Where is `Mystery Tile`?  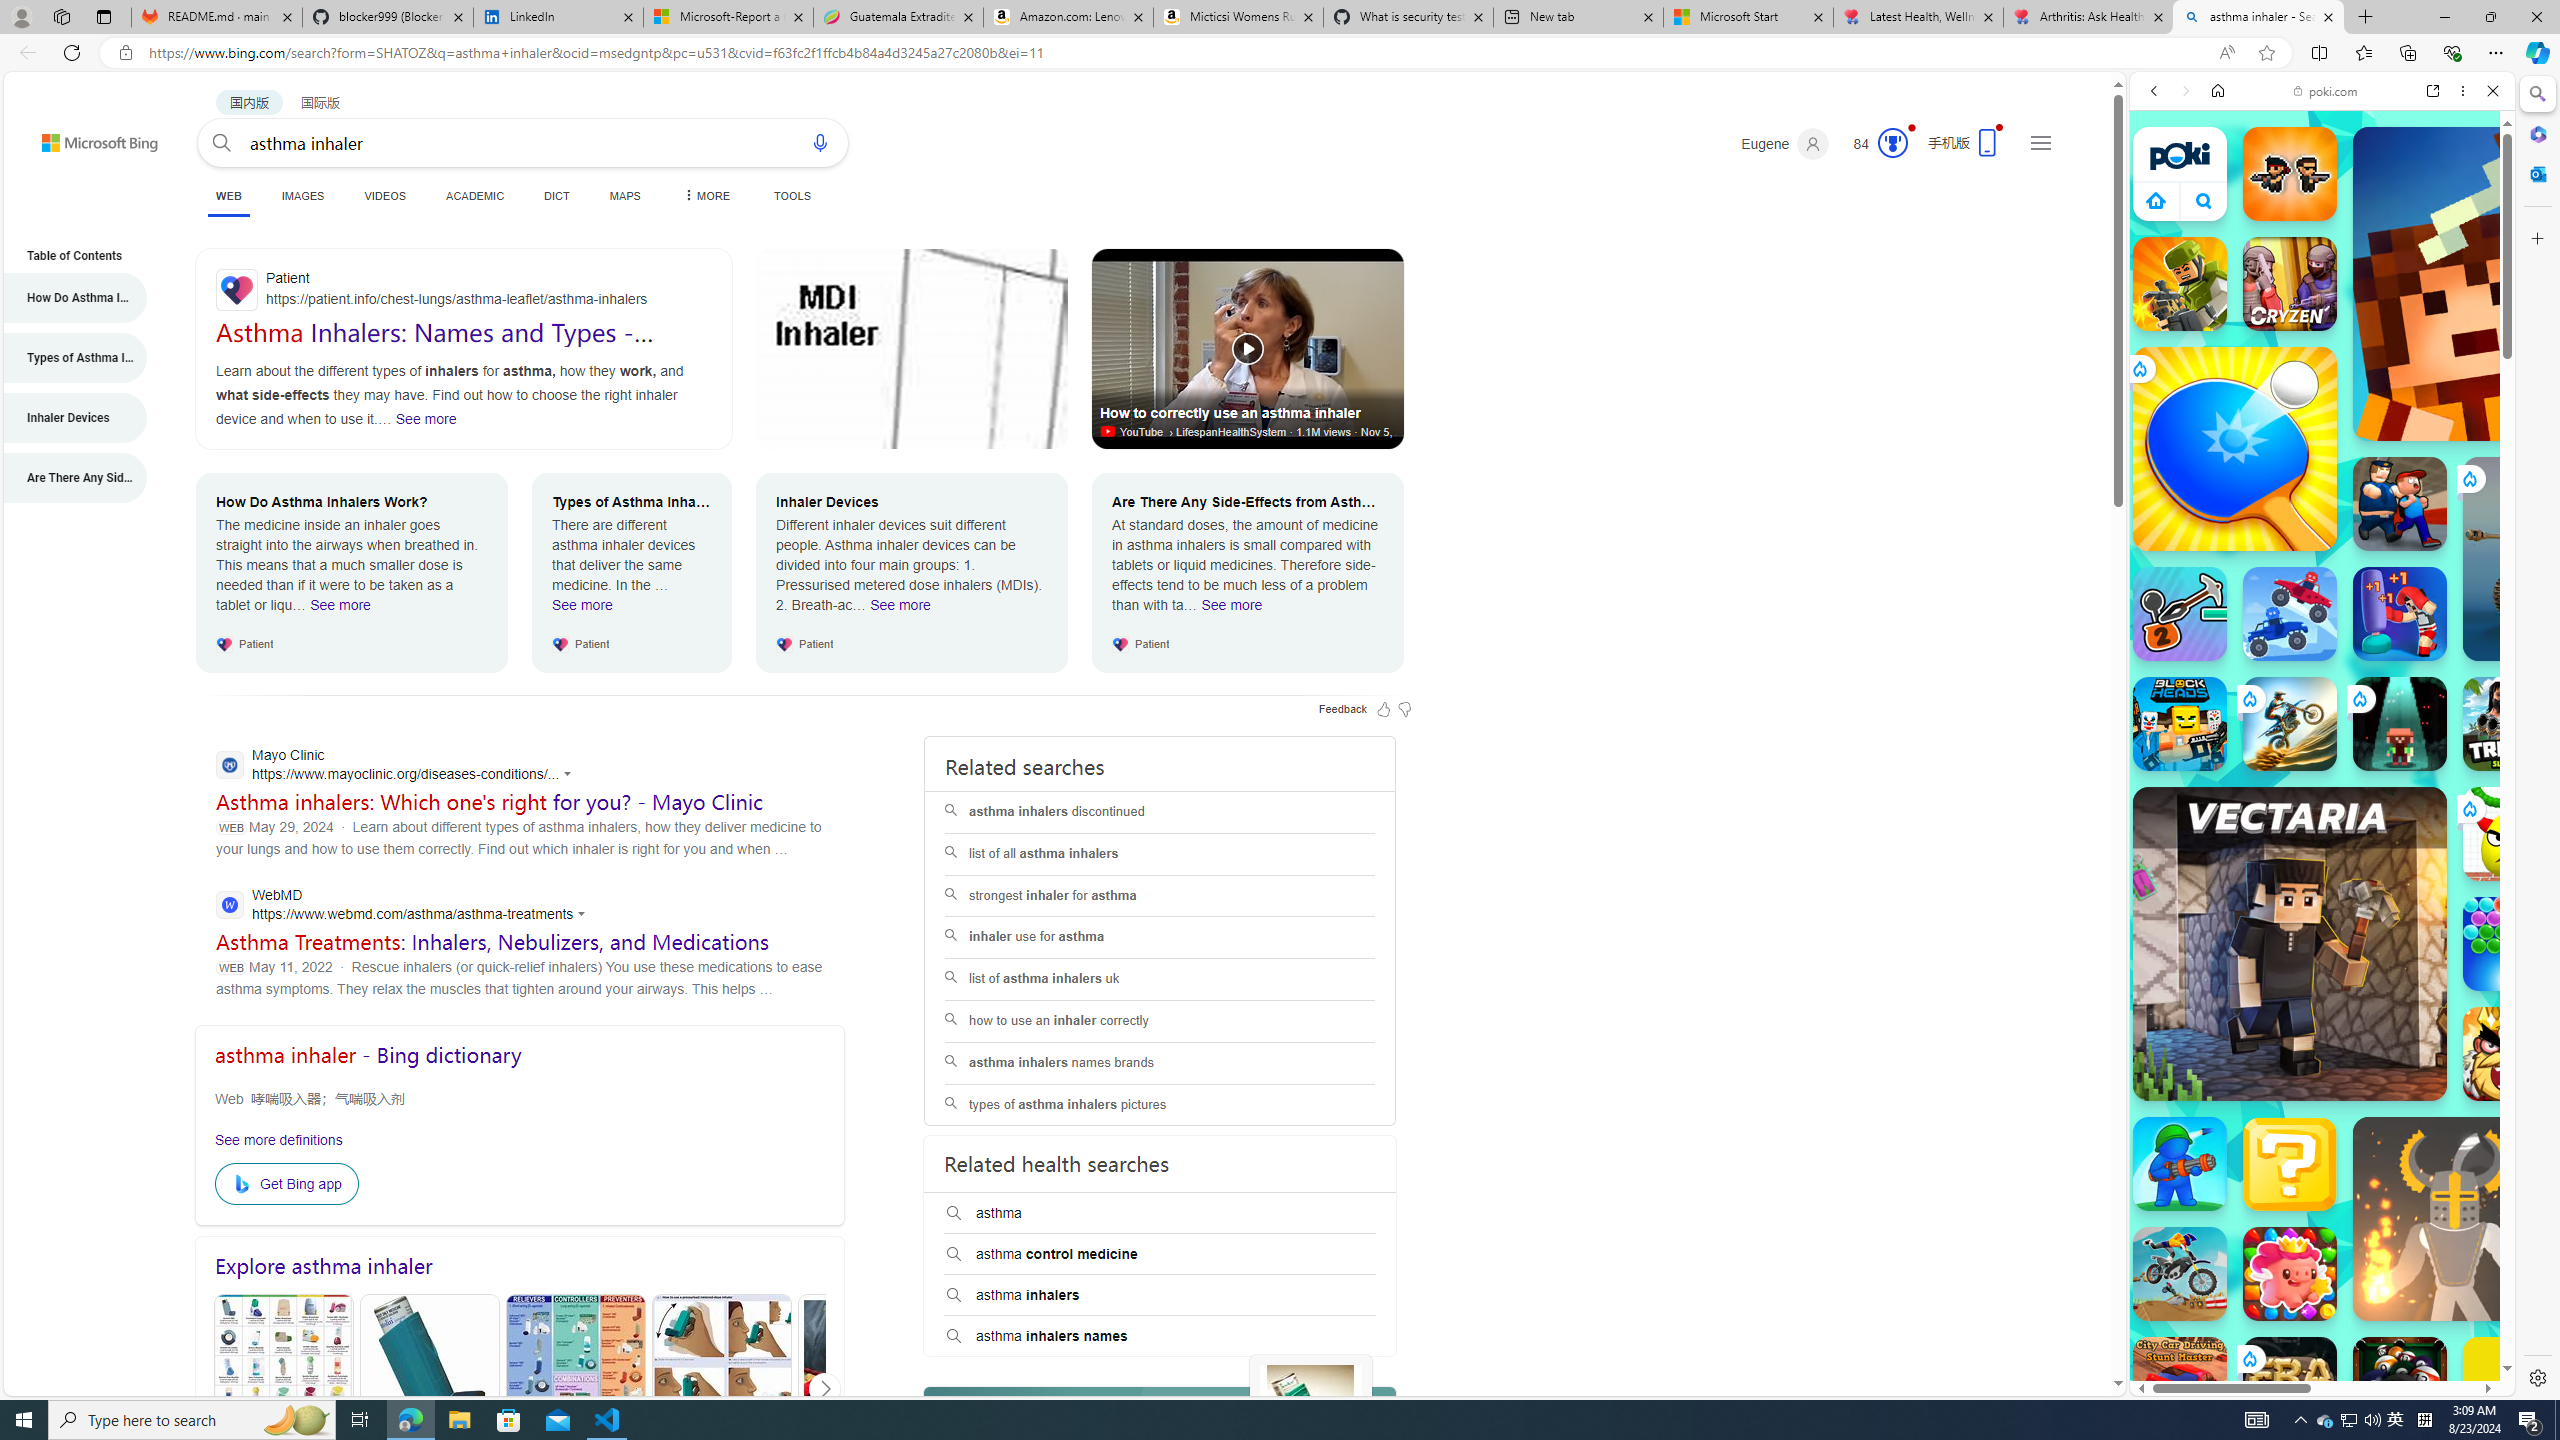
Mystery Tile is located at coordinates (2290, 1164).